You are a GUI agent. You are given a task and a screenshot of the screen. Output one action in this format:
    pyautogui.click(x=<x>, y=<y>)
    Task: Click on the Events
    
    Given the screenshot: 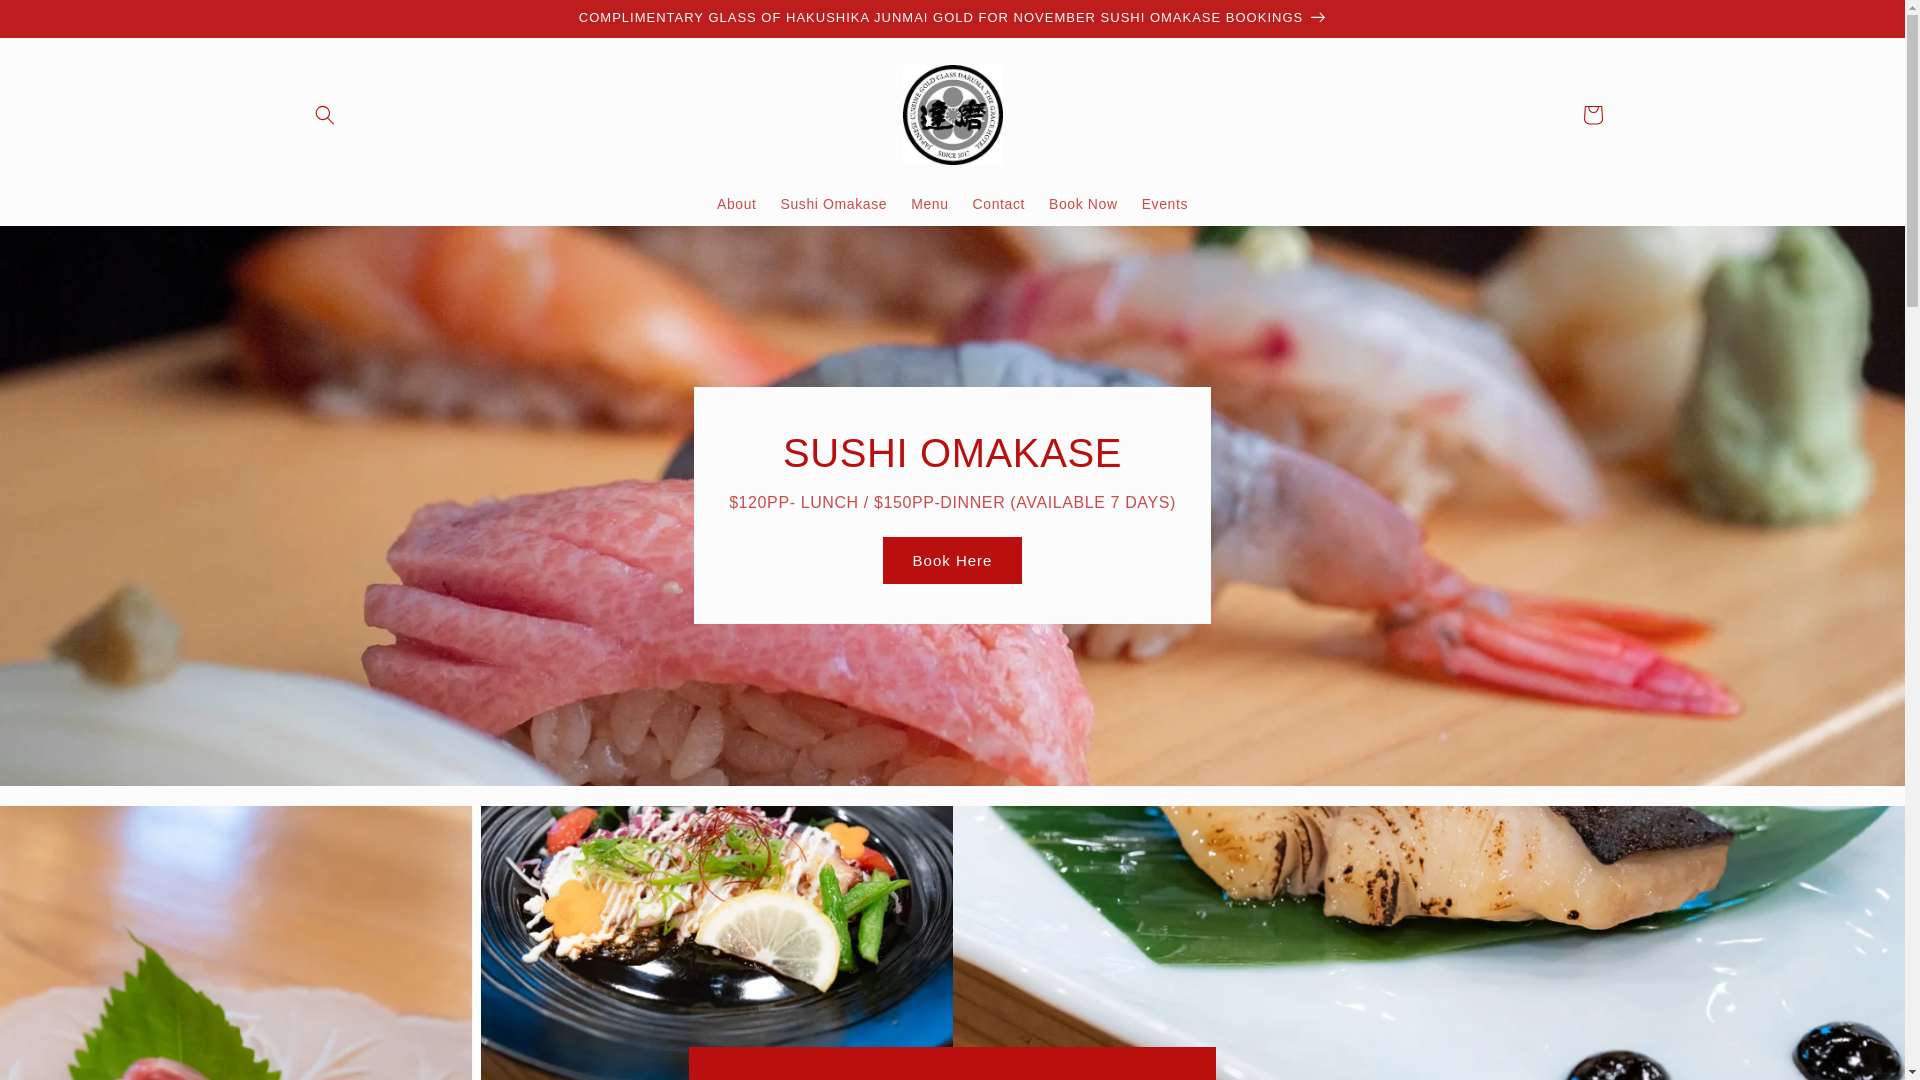 What is the action you would take?
    pyautogui.click(x=1165, y=204)
    